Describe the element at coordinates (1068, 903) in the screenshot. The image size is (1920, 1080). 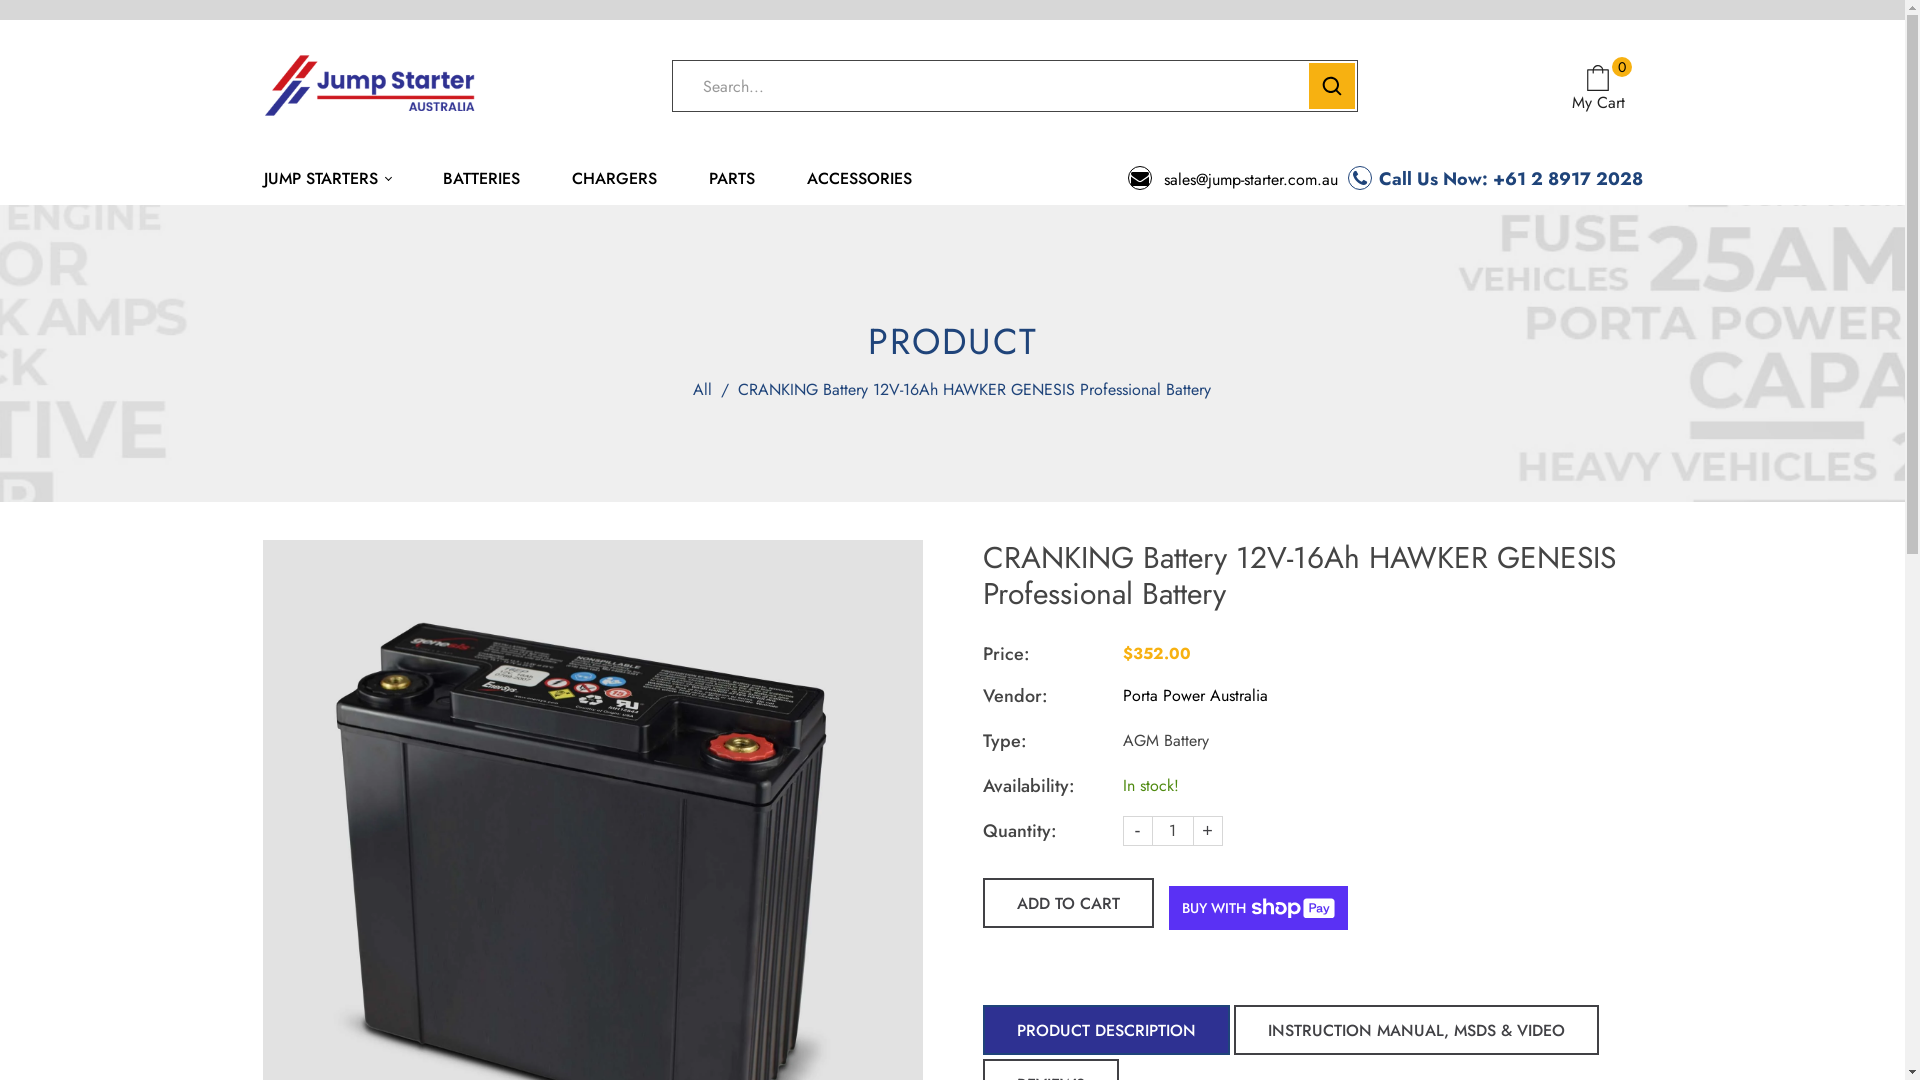
I see `ADD TO CART` at that location.